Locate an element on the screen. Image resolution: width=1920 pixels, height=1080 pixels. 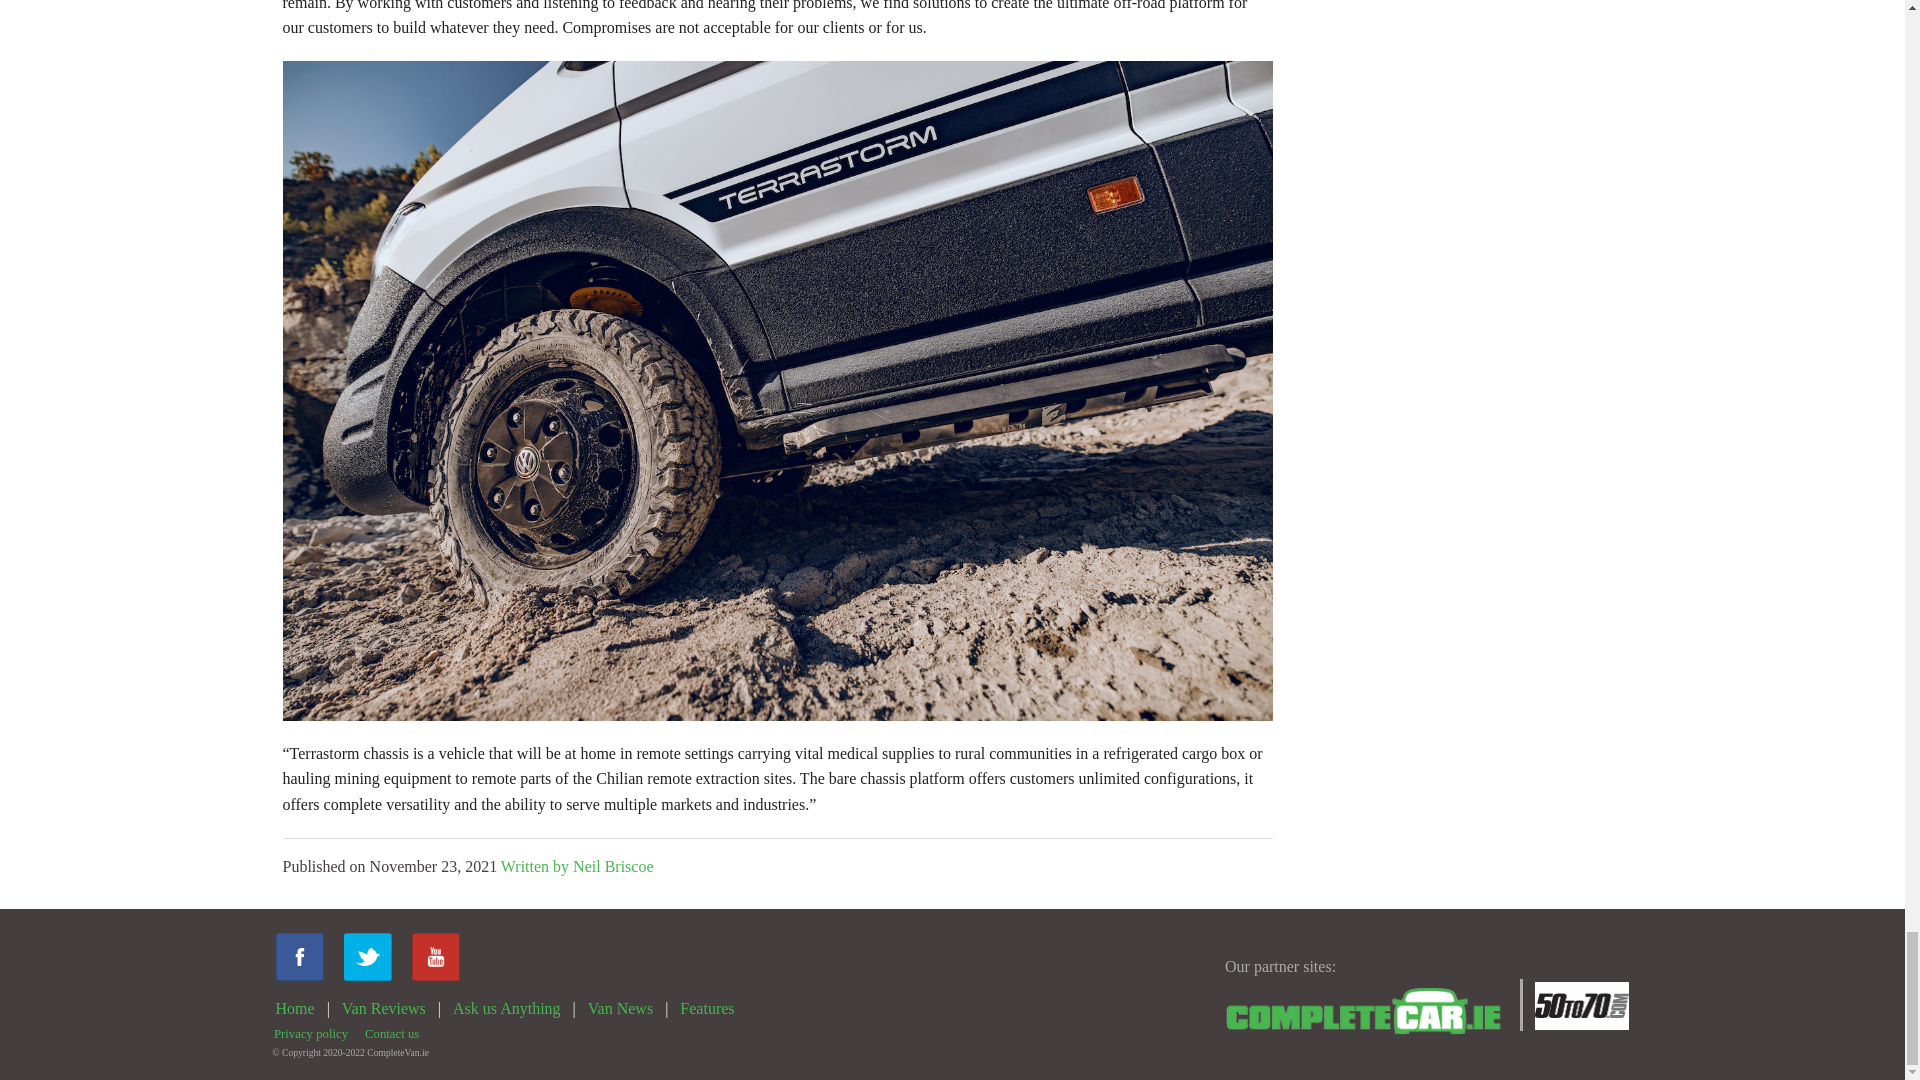
50to70.com is located at coordinates (1582, 1006).